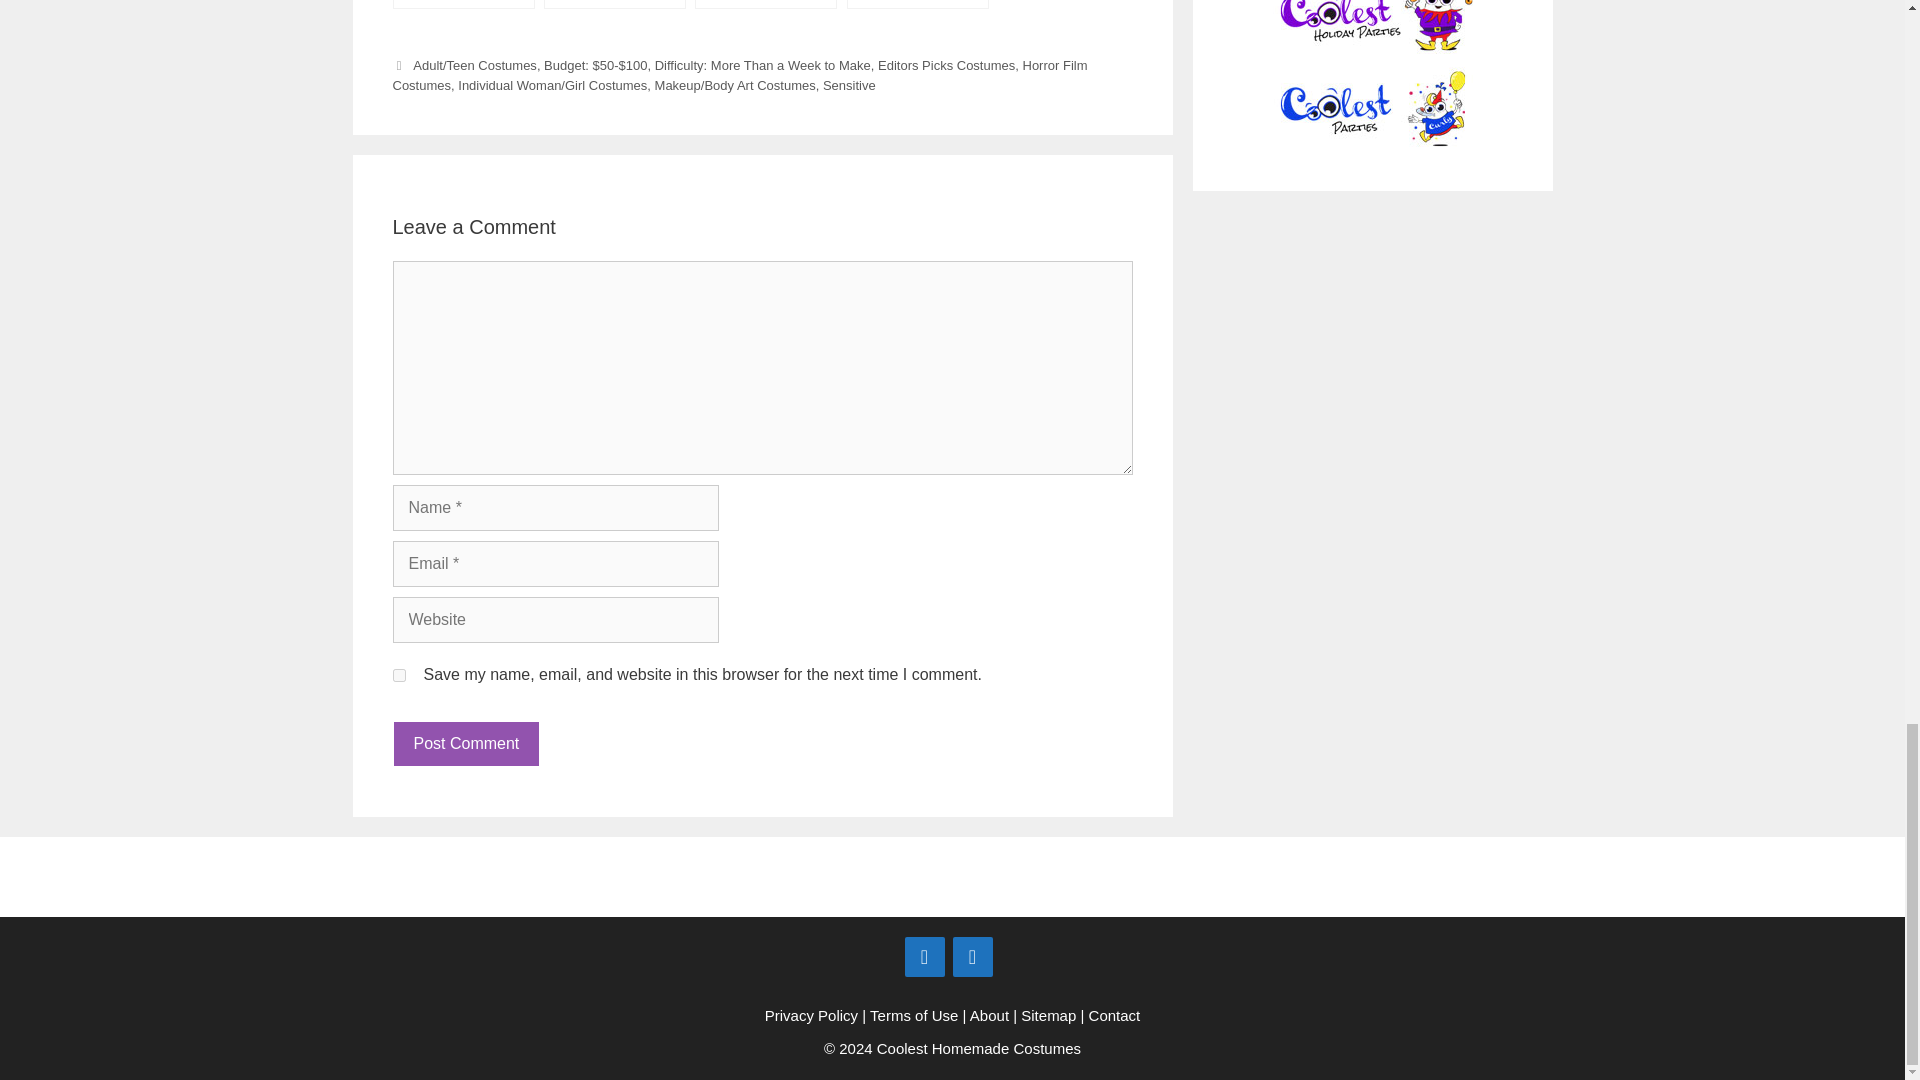 Image resolution: width=1920 pixels, height=1080 pixels. Describe the element at coordinates (917, 4) in the screenshot. I see `Homemade Silent Hill Couple Costume` at that location.